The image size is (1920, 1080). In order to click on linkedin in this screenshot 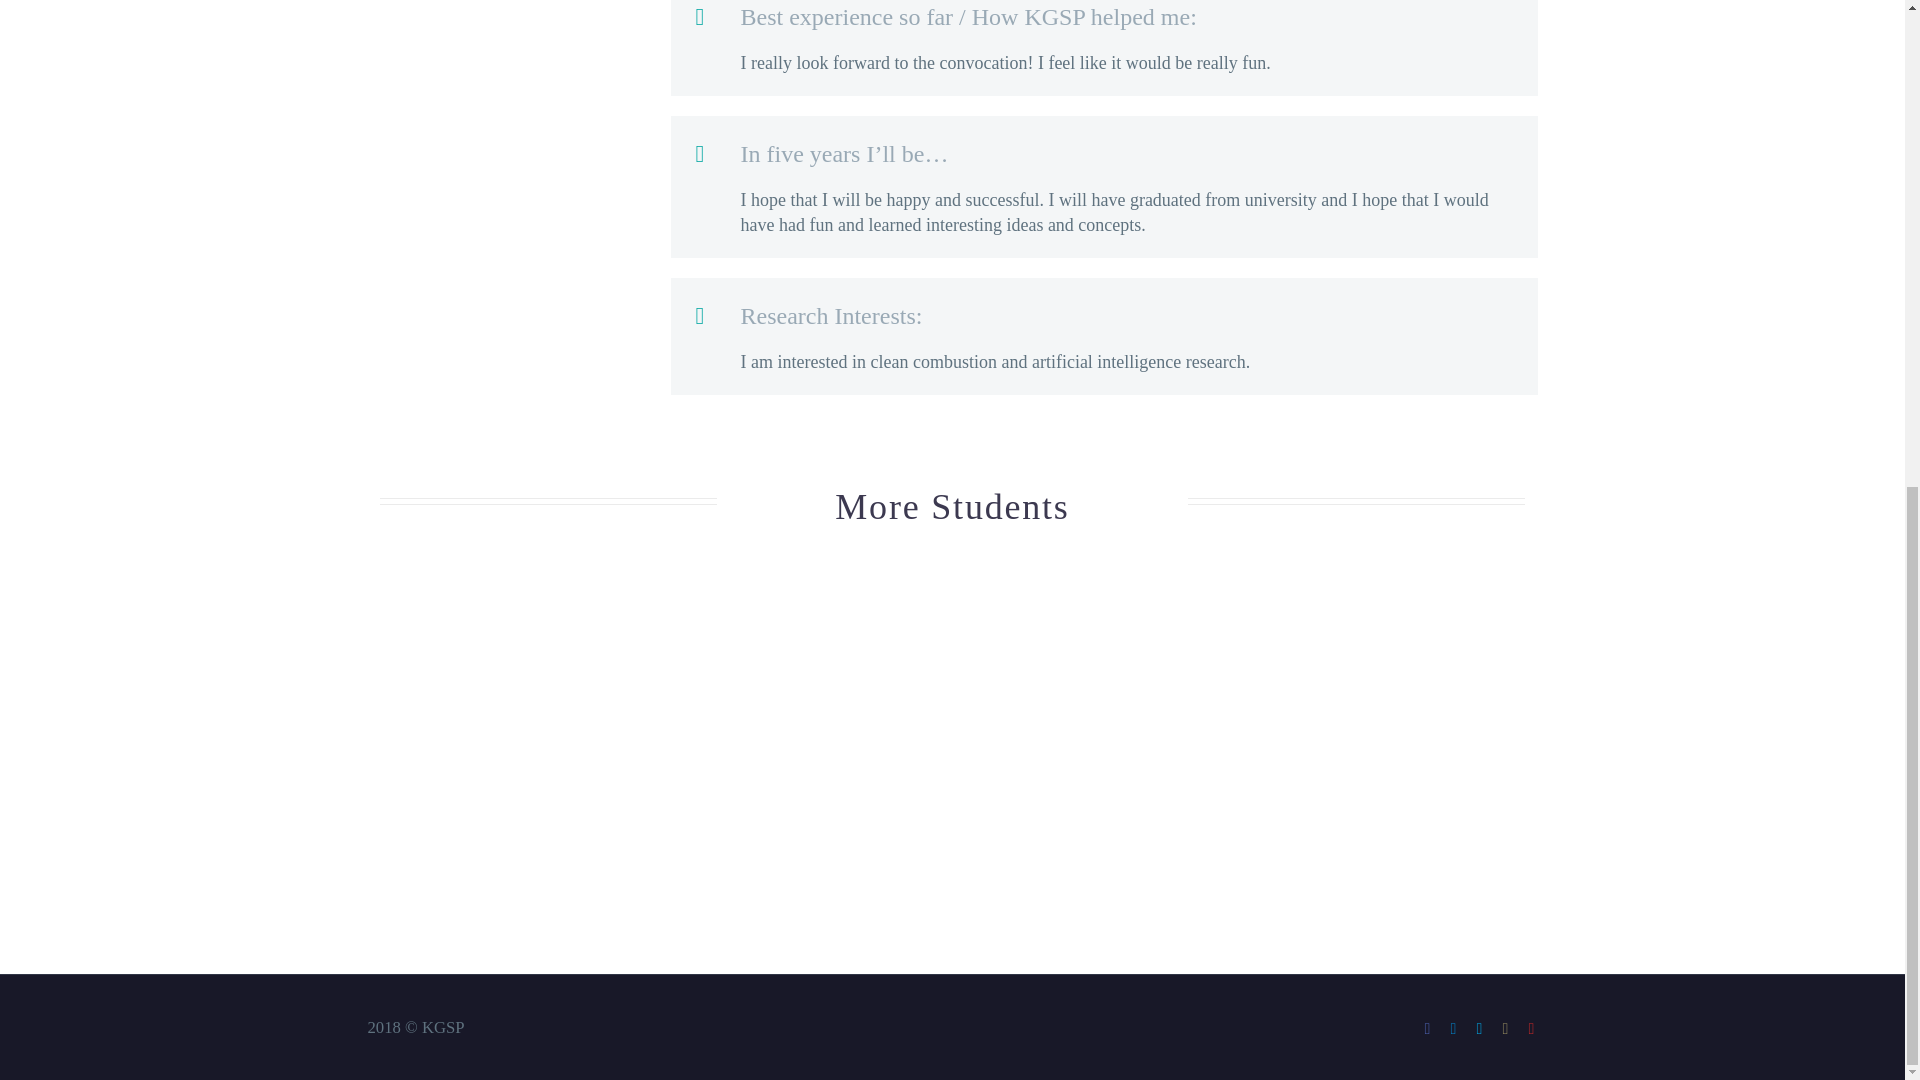, I will do `click(1453, 1028)`.